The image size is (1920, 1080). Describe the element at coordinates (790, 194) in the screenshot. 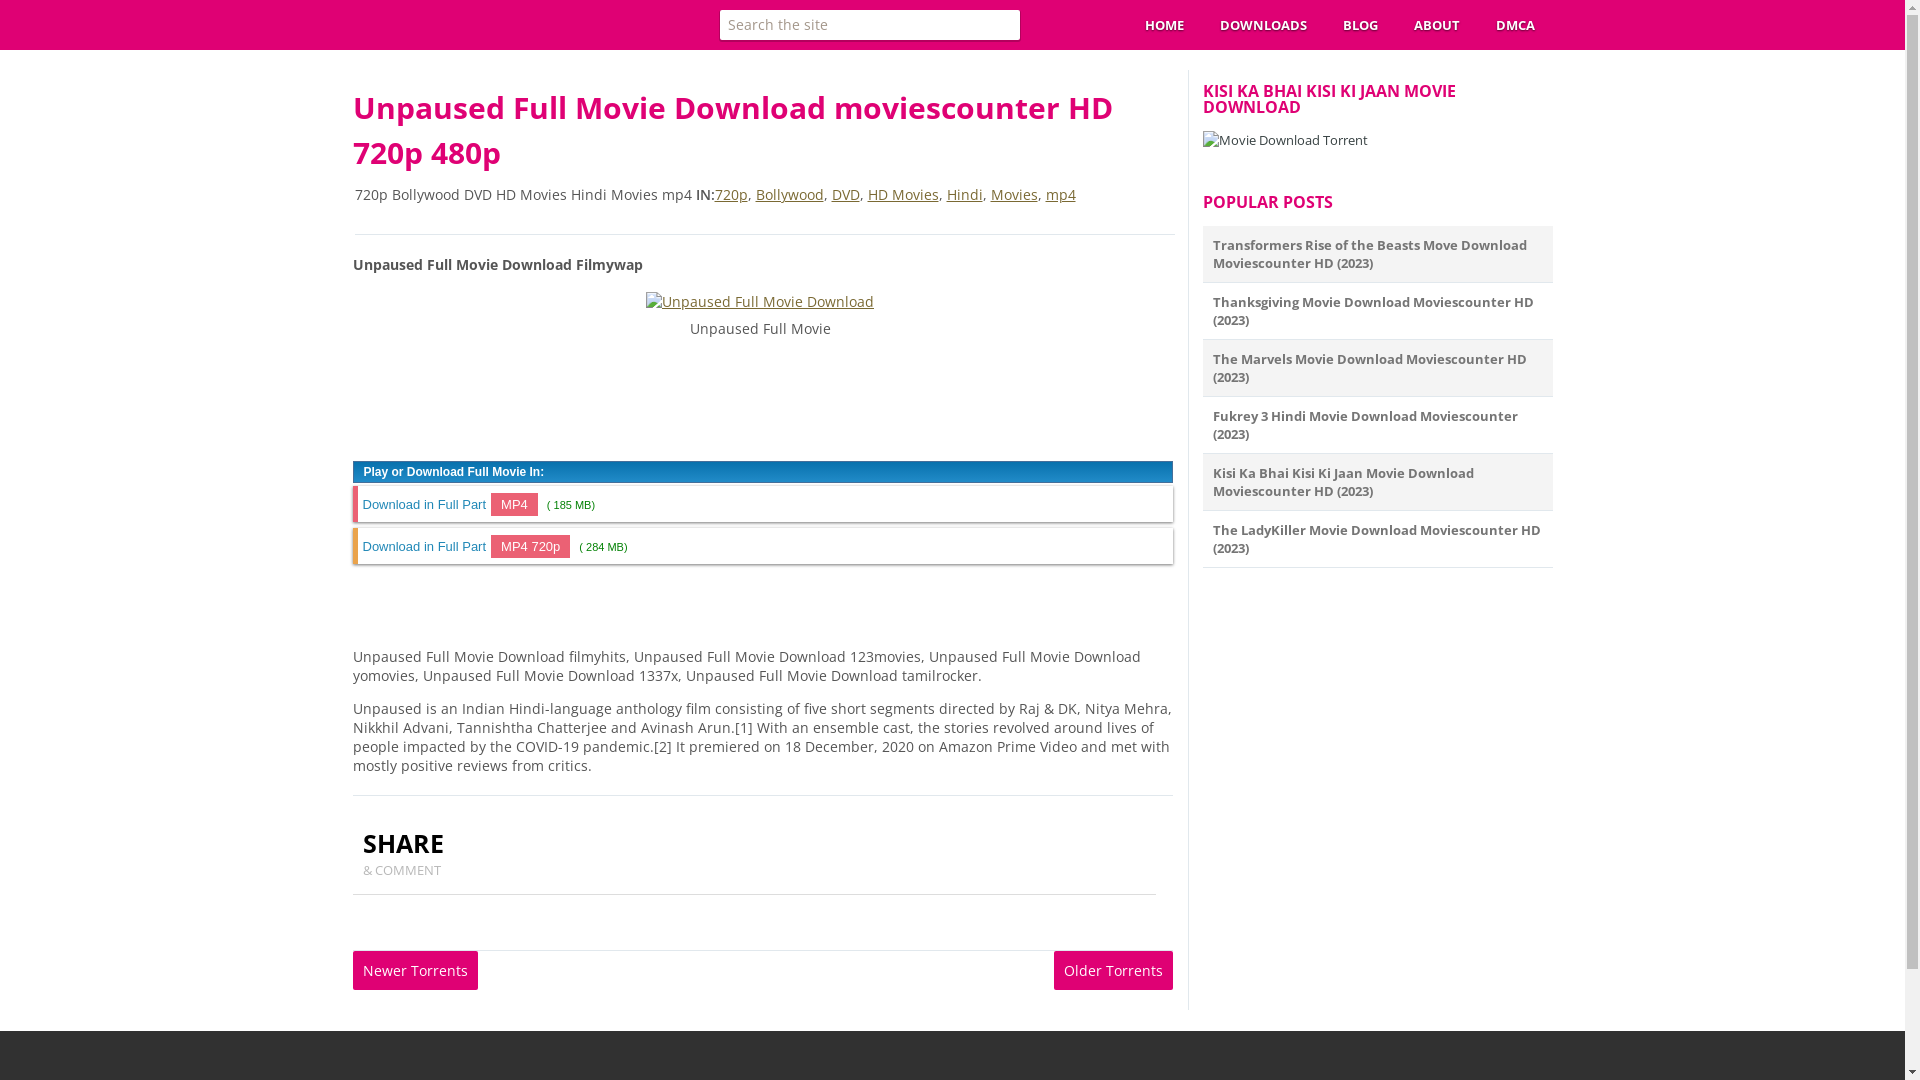

I see `Bollywood` at that location.